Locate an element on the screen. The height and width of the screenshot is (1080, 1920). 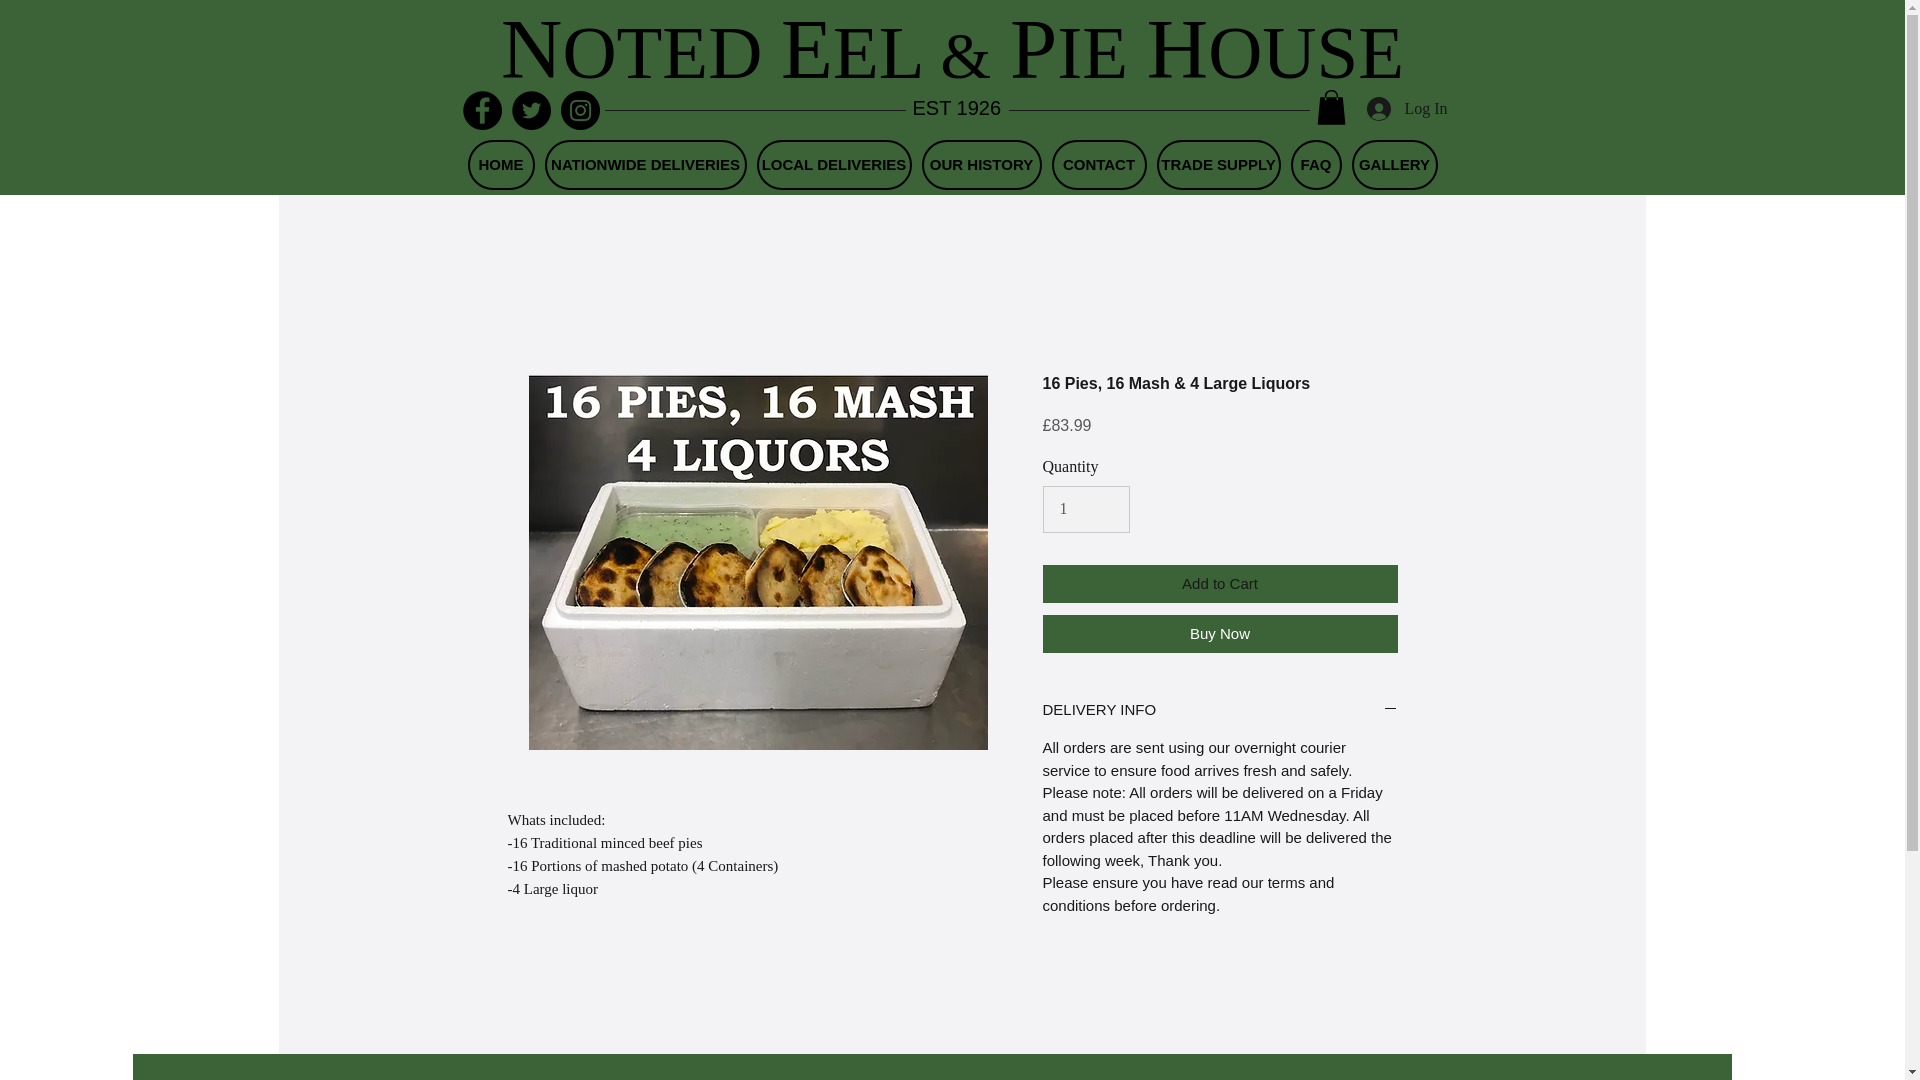
N is located at coordinates (532, 49).